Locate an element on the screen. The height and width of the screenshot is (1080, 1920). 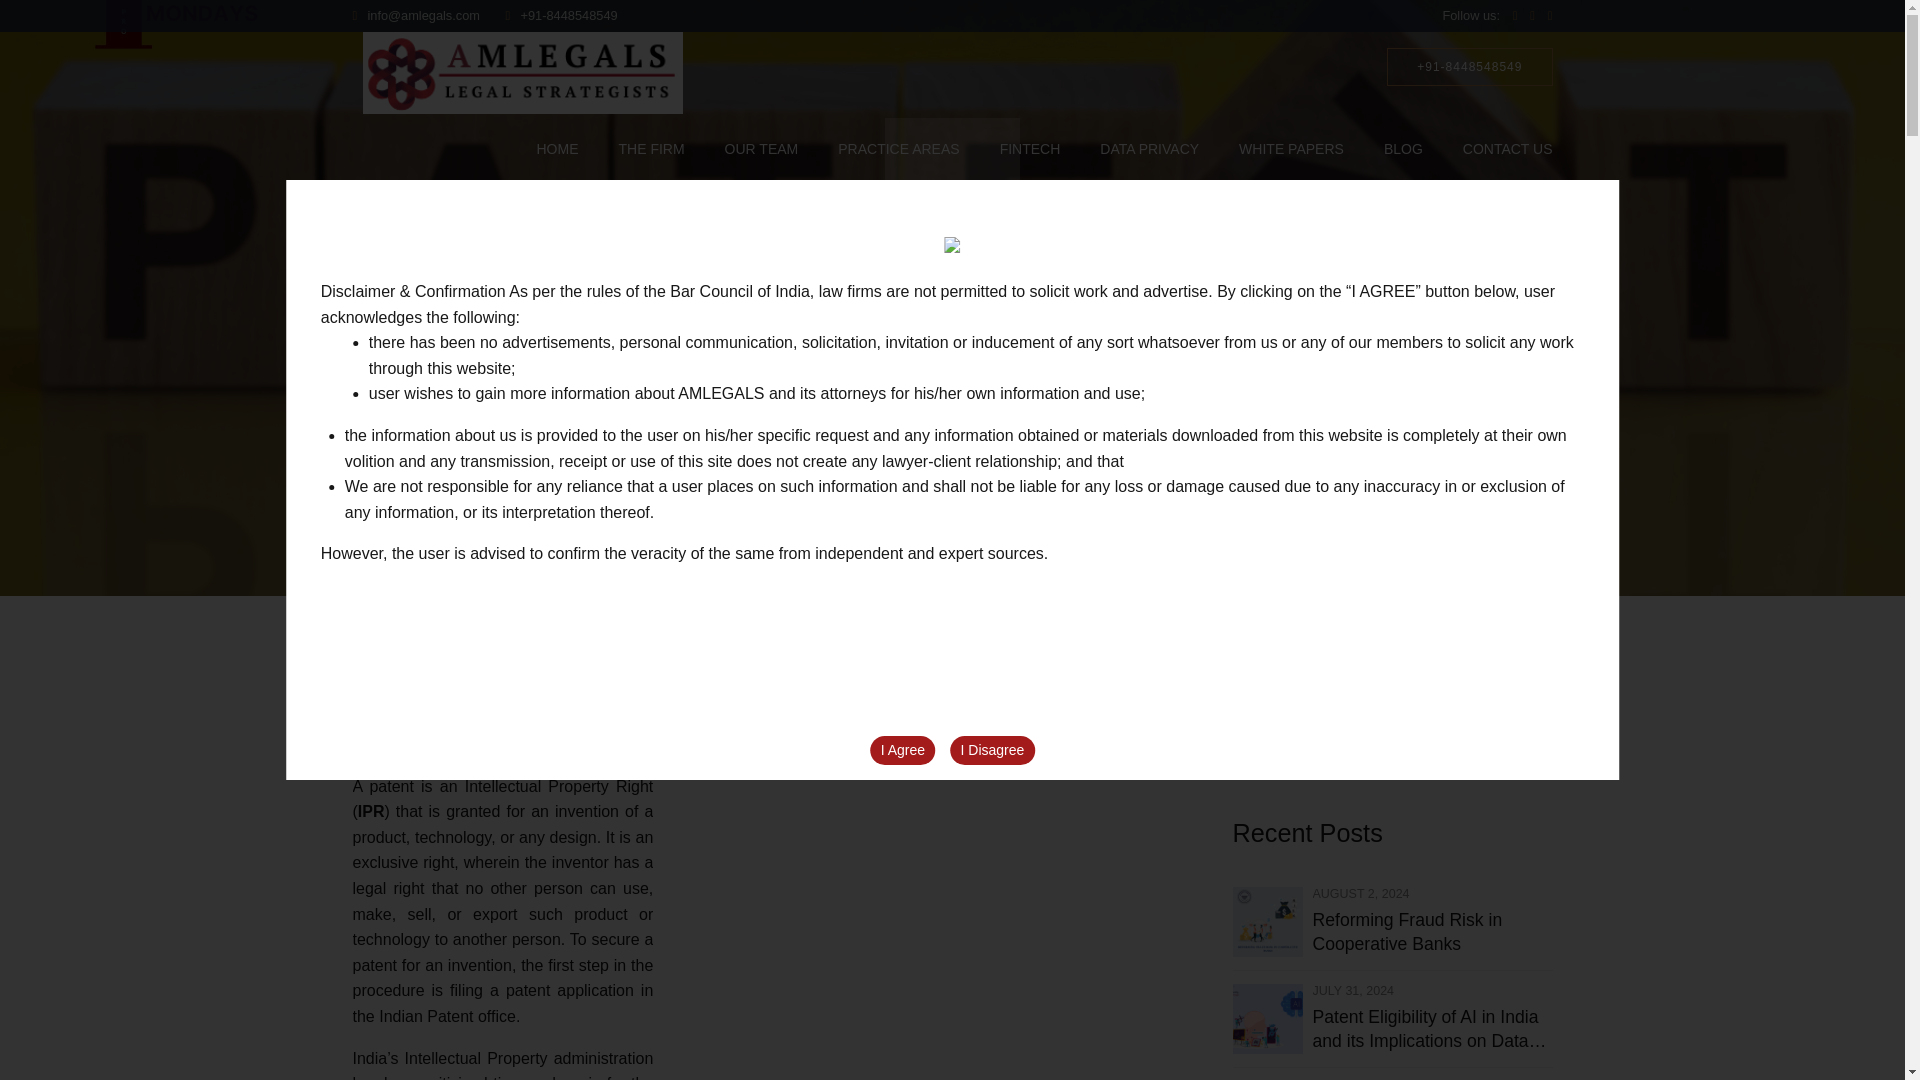
PRACTICE AREAS is located at coordinates (898, 148).